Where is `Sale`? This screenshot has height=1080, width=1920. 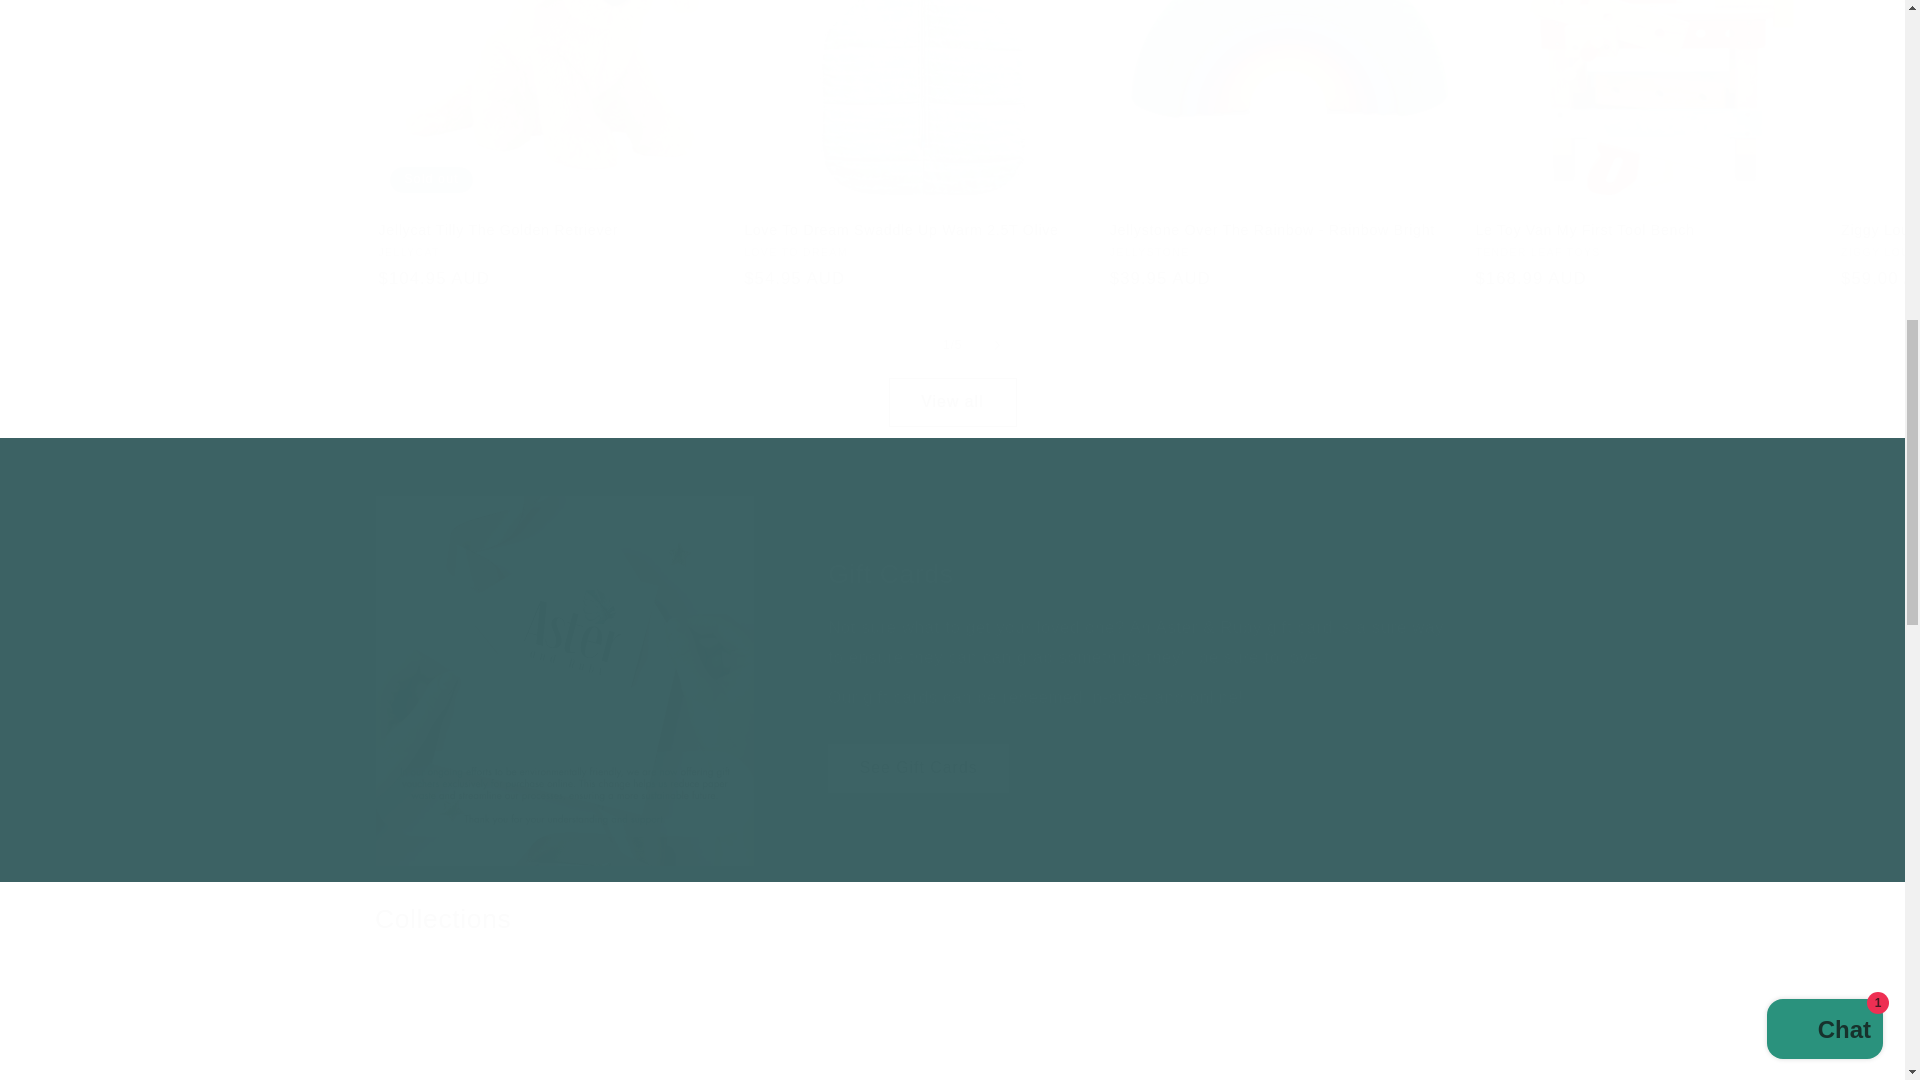 Sale is located at coordinates (1340, 1034).